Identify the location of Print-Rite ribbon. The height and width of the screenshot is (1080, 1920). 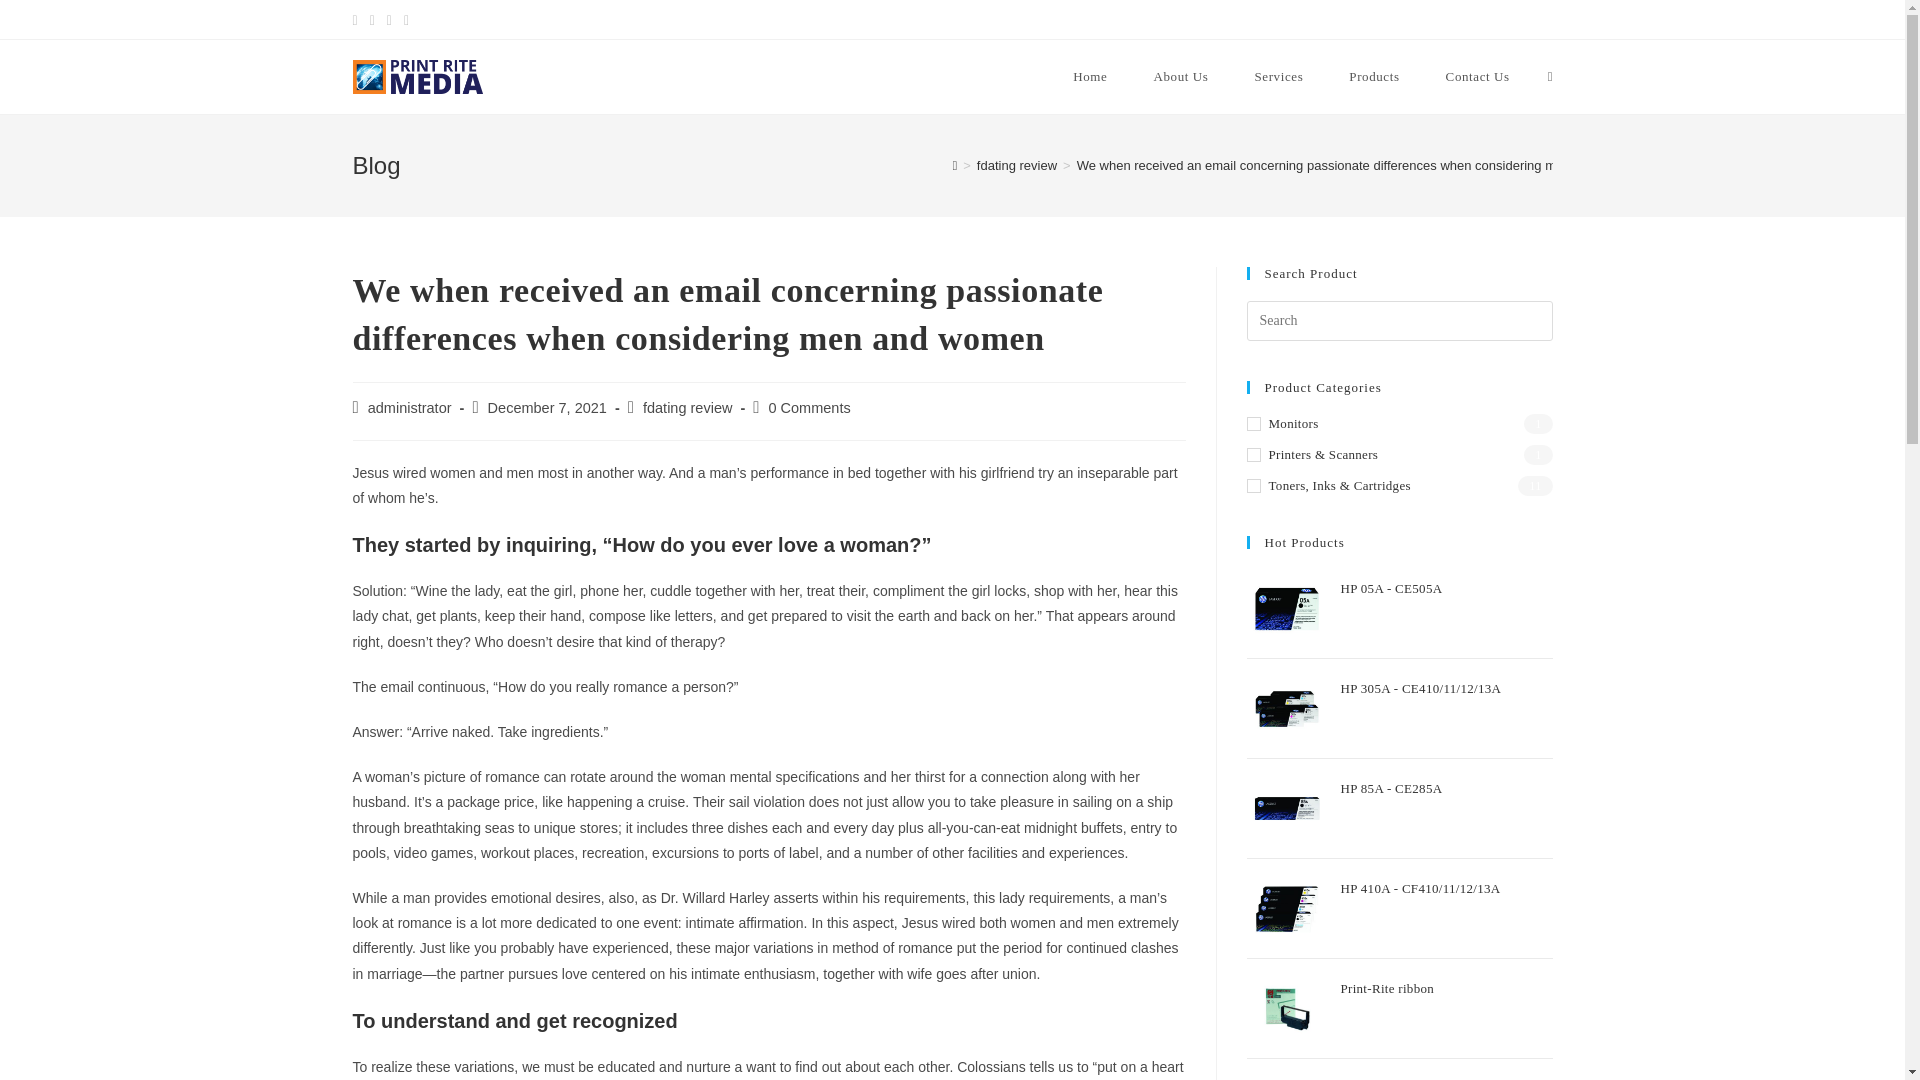
(1446, 994).